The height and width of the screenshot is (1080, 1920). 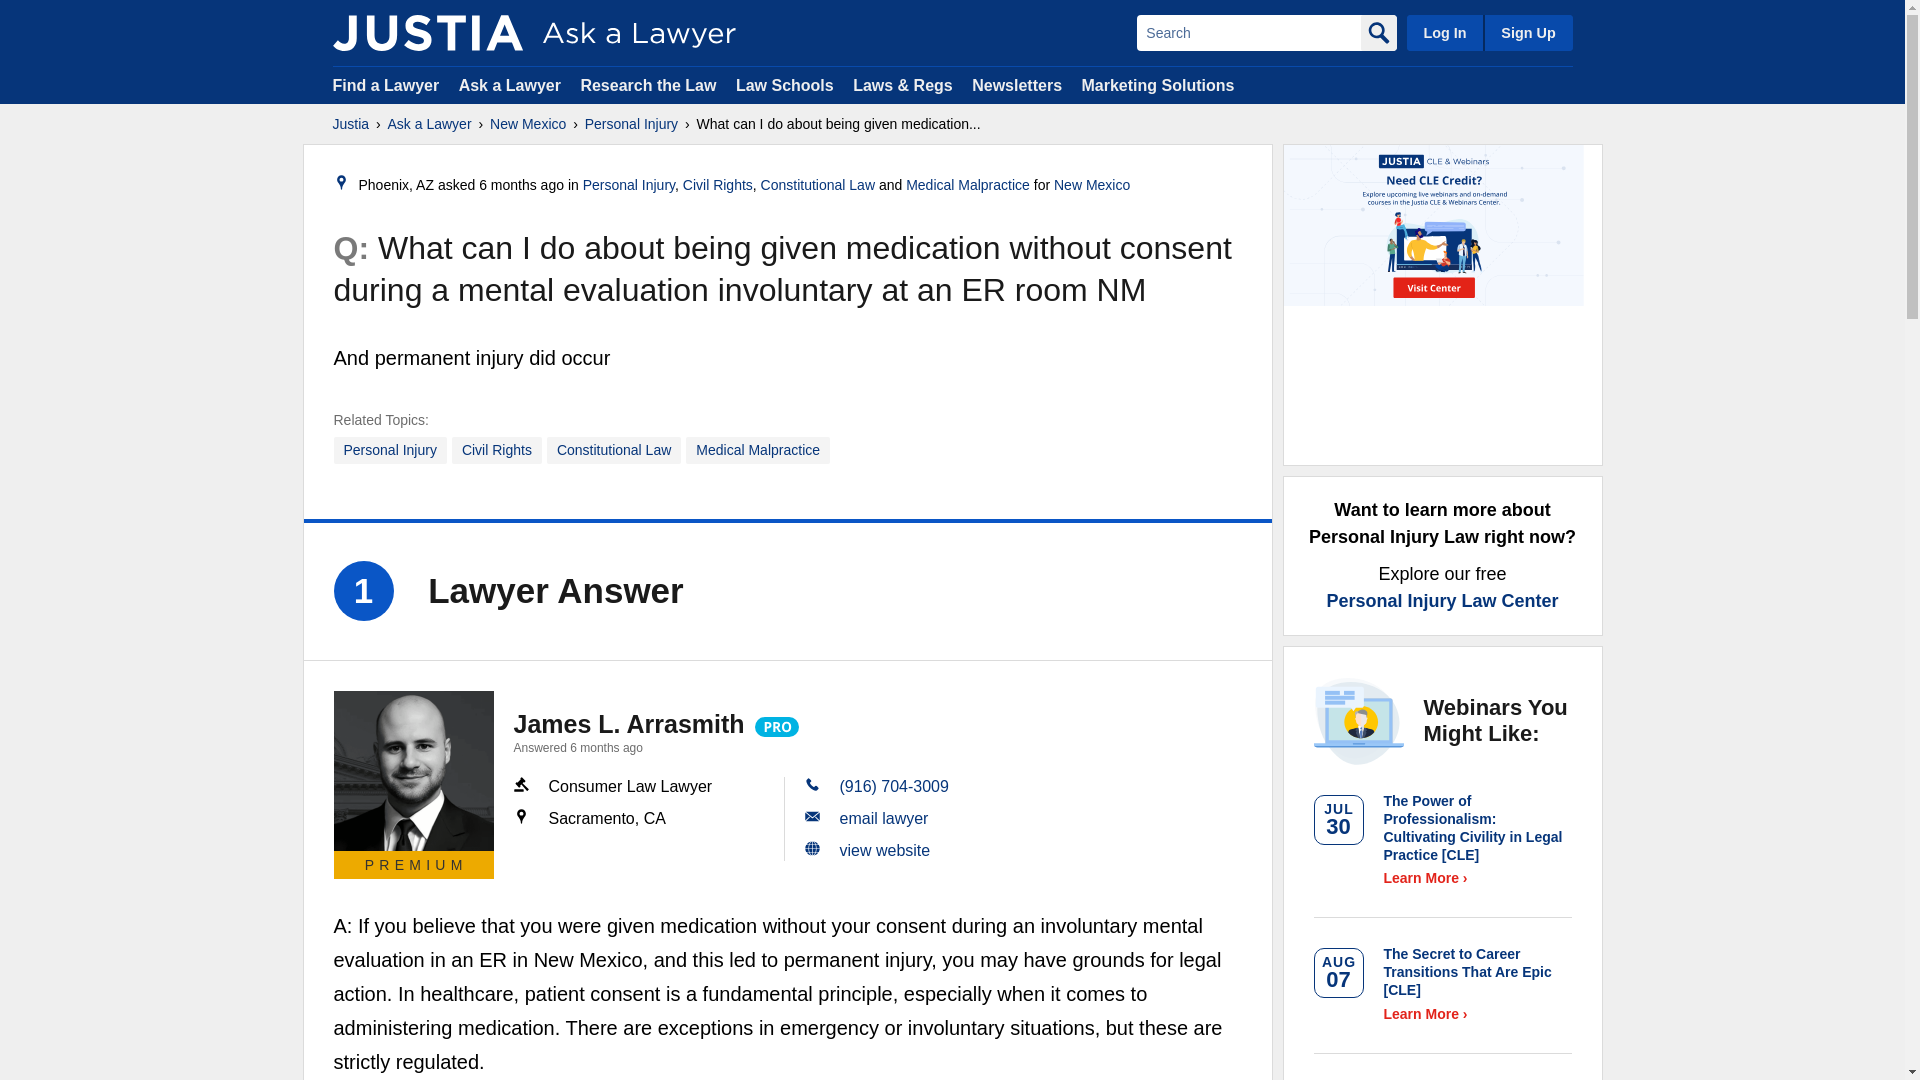 I want to click on Medical Malpractice, so click(x=757, y=450).